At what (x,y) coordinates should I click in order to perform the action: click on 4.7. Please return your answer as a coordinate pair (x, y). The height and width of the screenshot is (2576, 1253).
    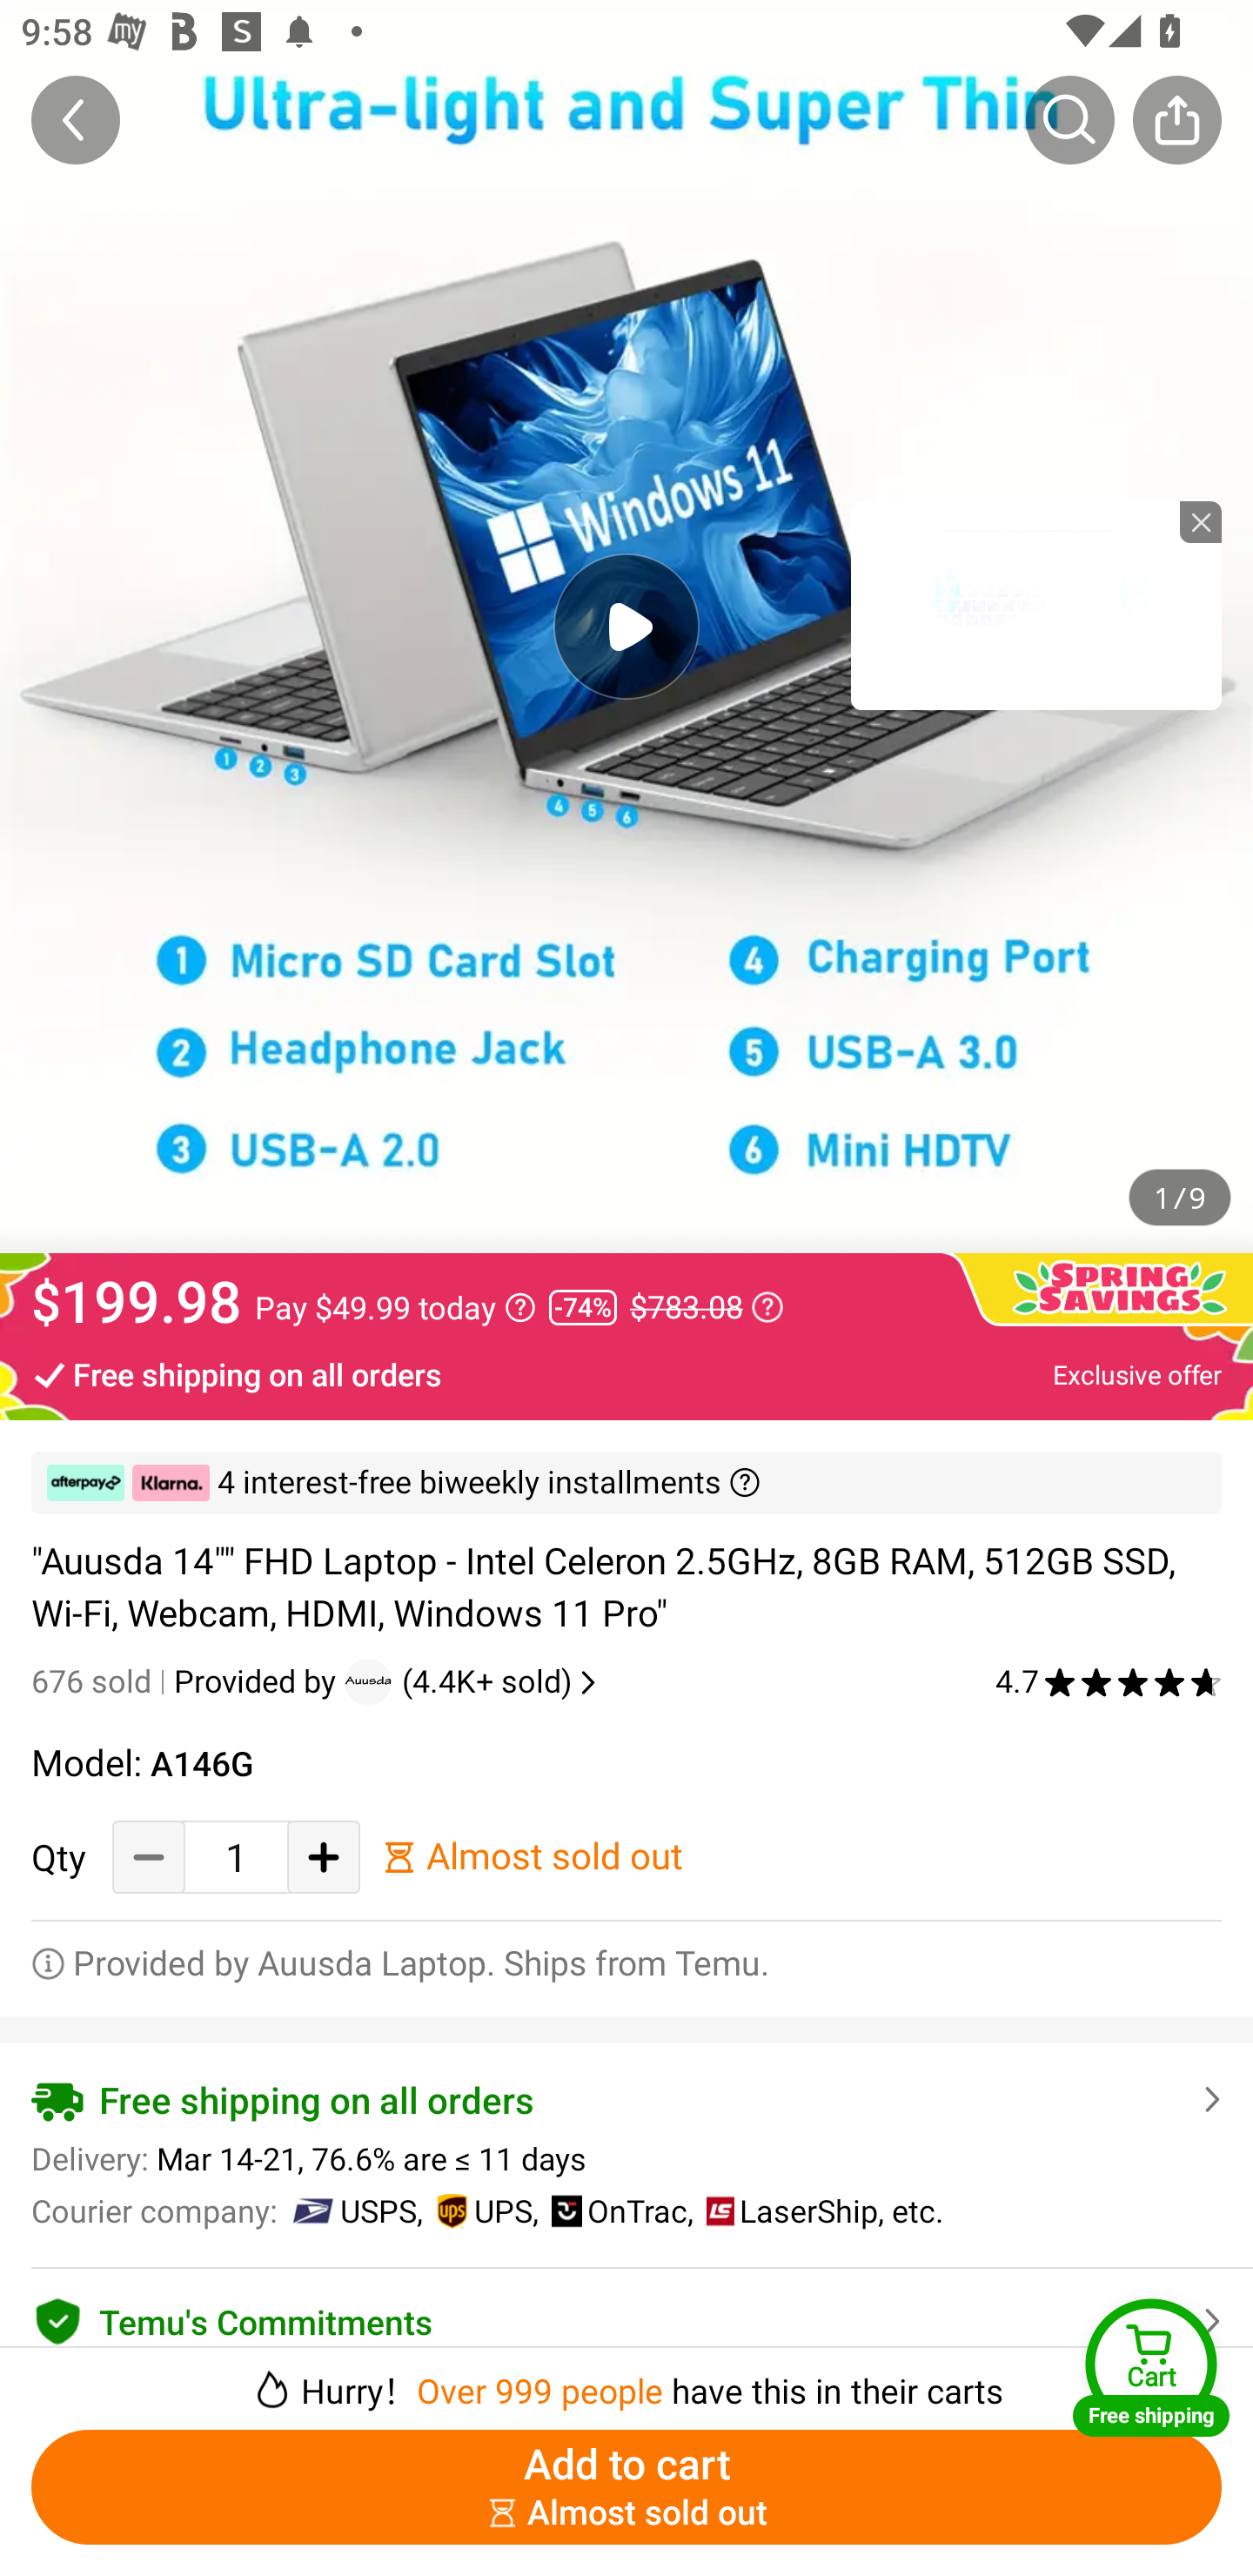
    Looking at the image, I should click on (1109, 1681).